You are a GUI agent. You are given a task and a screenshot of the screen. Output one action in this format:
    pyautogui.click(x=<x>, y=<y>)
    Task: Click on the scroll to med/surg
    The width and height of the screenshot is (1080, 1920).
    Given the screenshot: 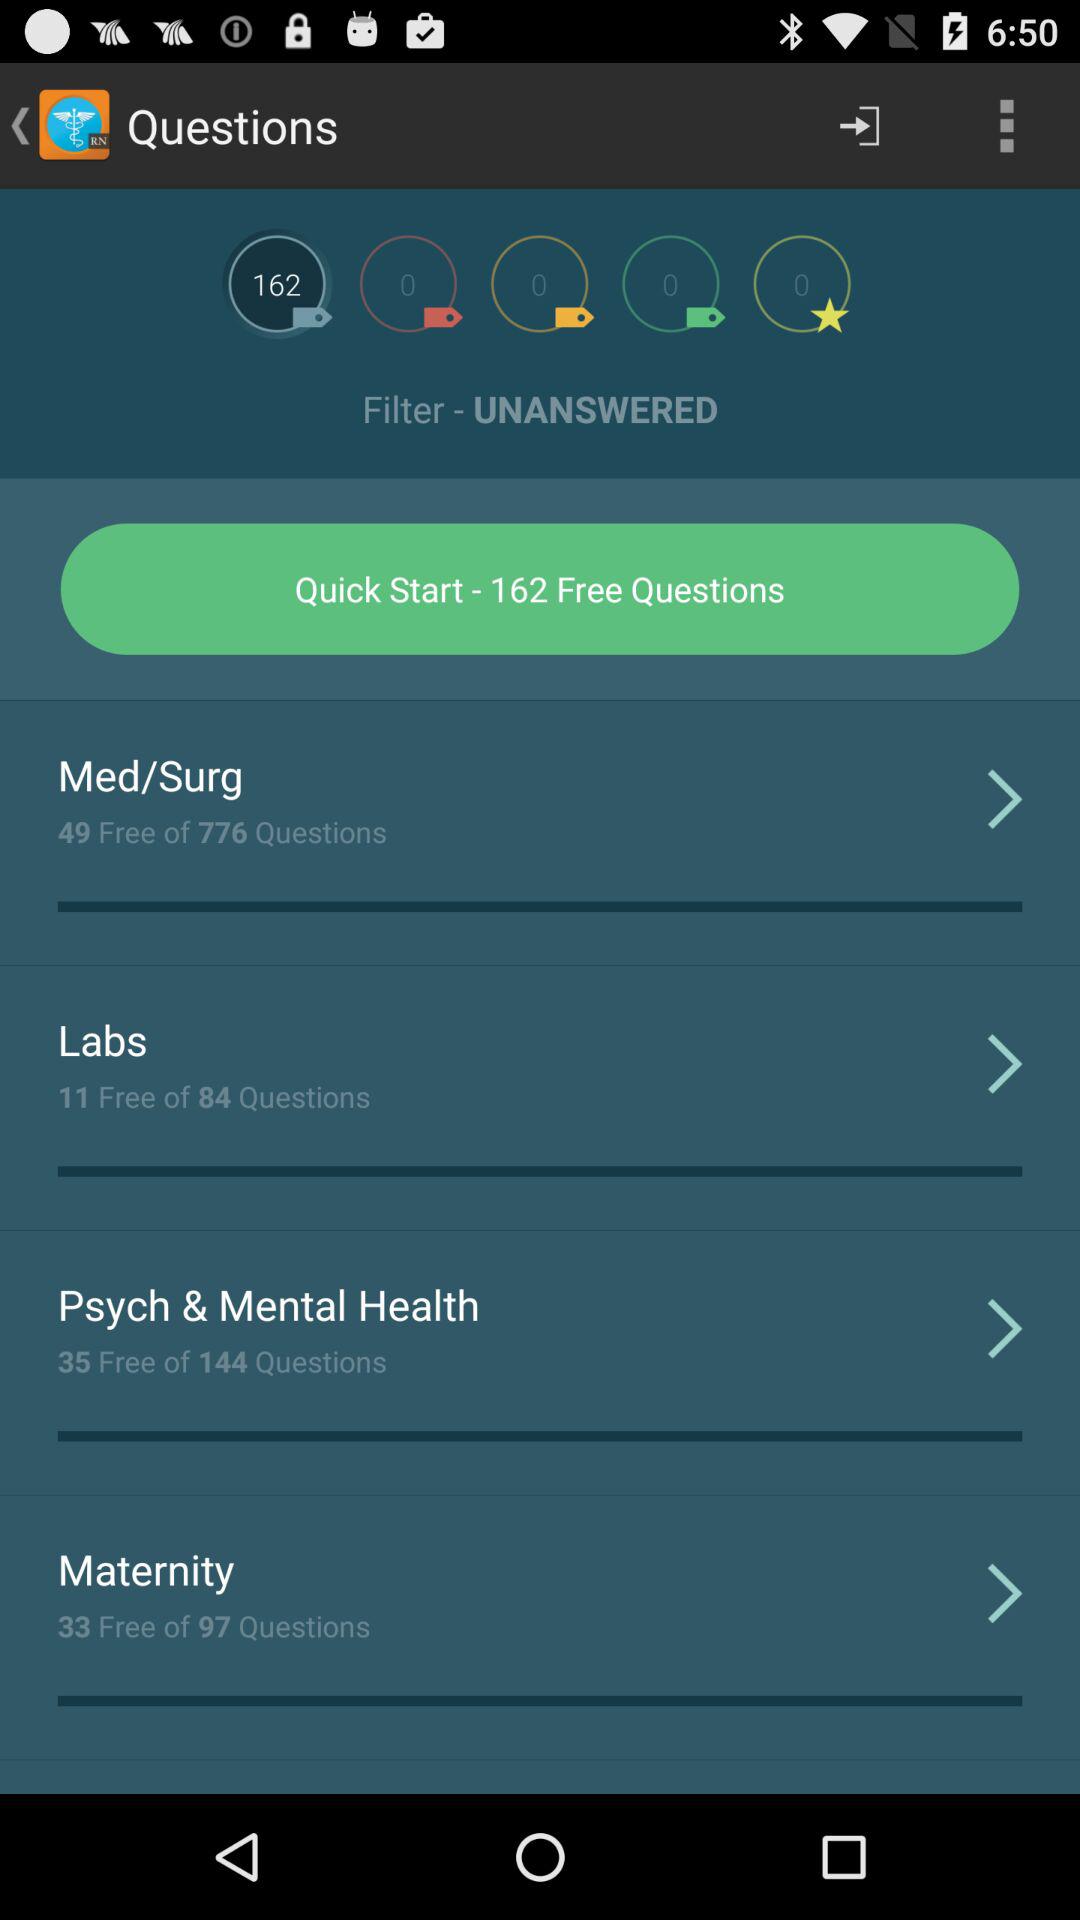 What is the action you would take?
    pyautogui.click(x=150, y=774)
    